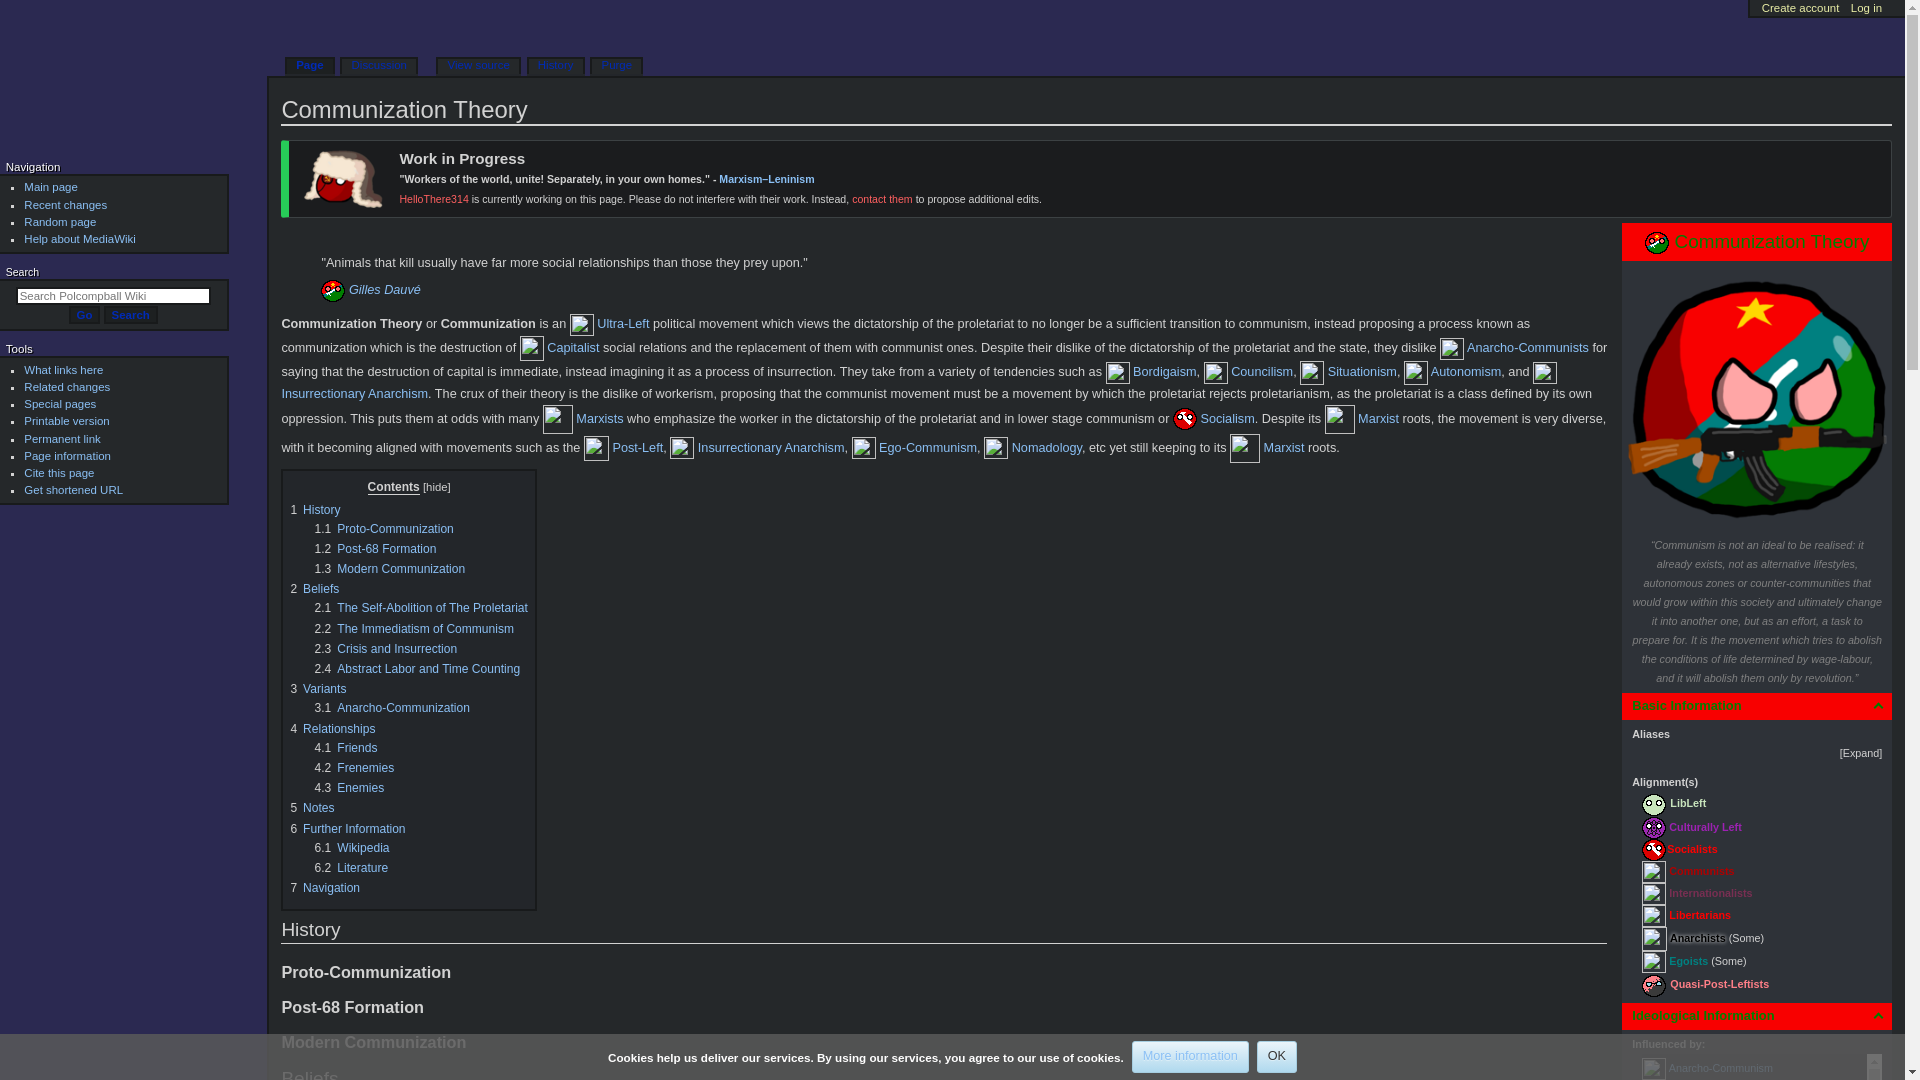 Image resolution: width=1920 pixels, height=1080 pixels. Describe the element at coordinates (1687, 804) in the screenshot. I see ` LibLeft ` at that location.